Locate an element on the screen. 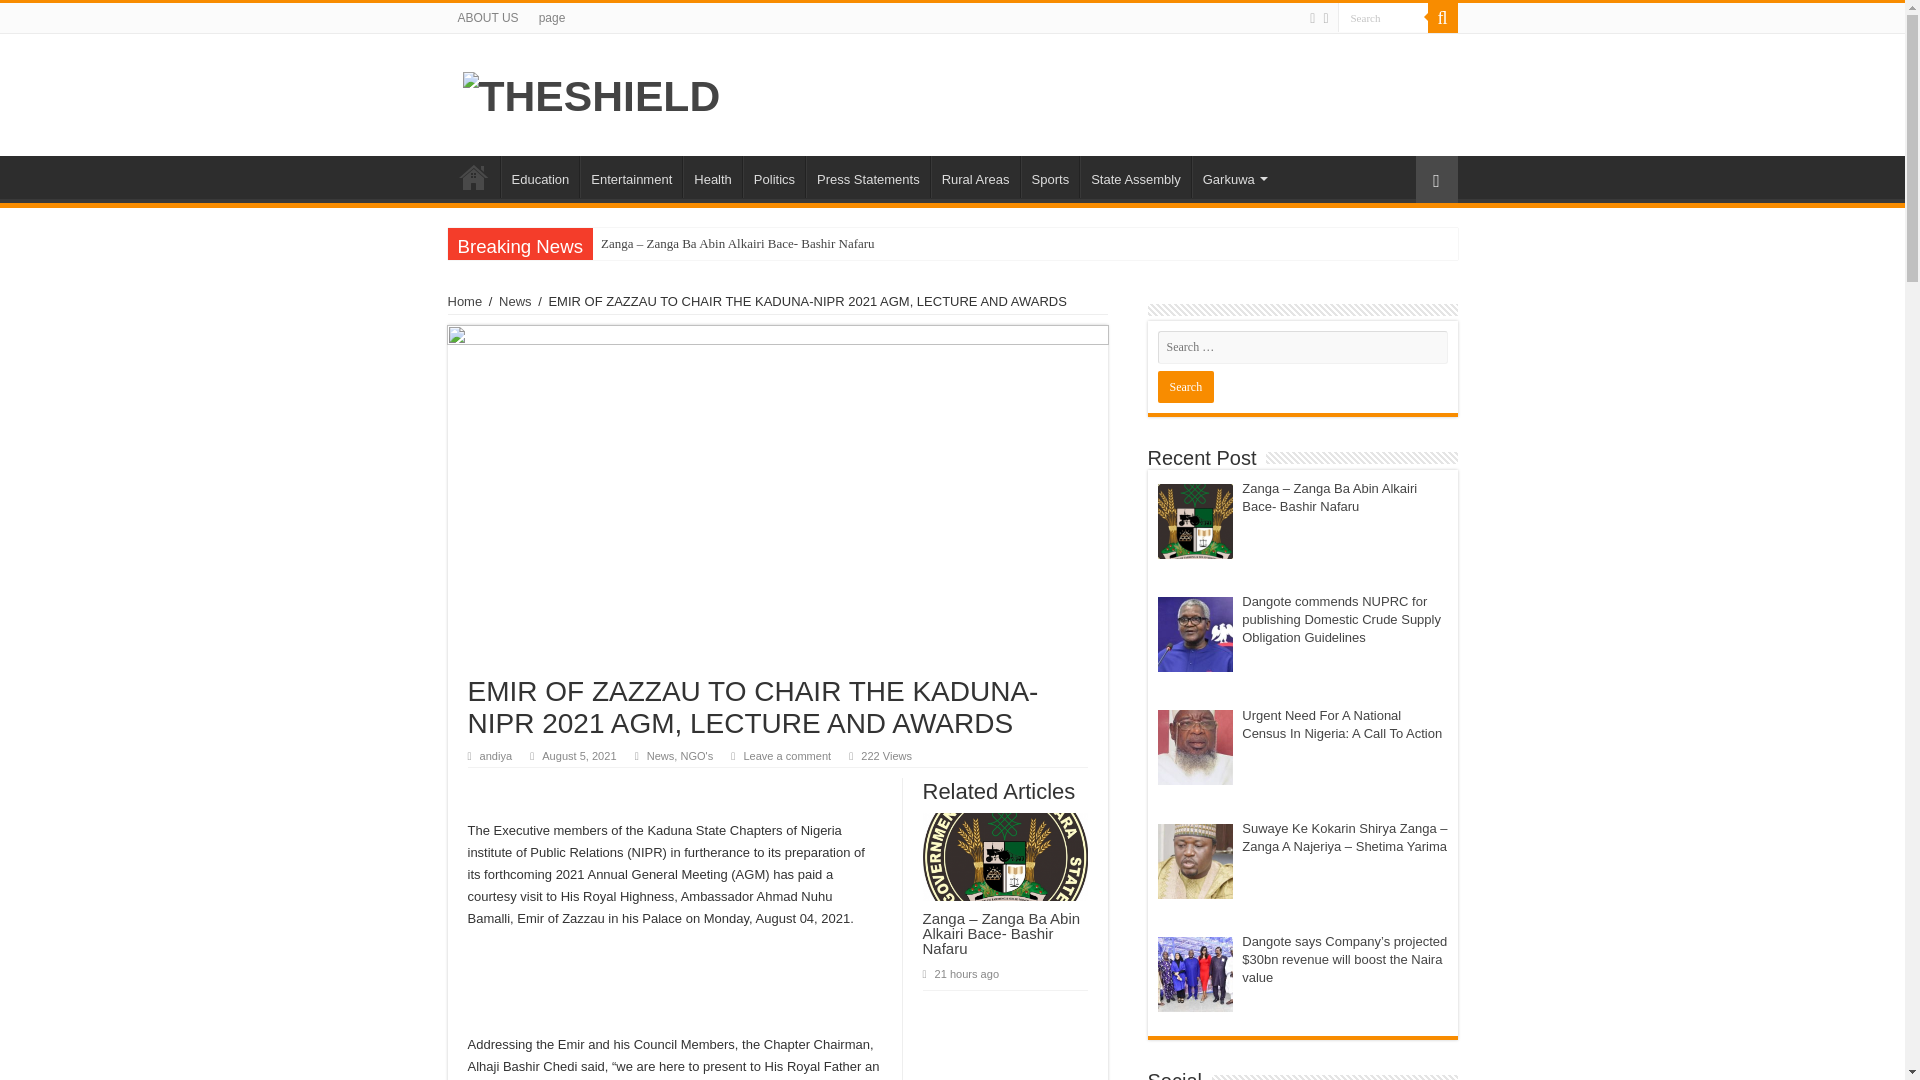 The image size is (1920, 1080). Rural Areas is located at coordinates (975, 176).